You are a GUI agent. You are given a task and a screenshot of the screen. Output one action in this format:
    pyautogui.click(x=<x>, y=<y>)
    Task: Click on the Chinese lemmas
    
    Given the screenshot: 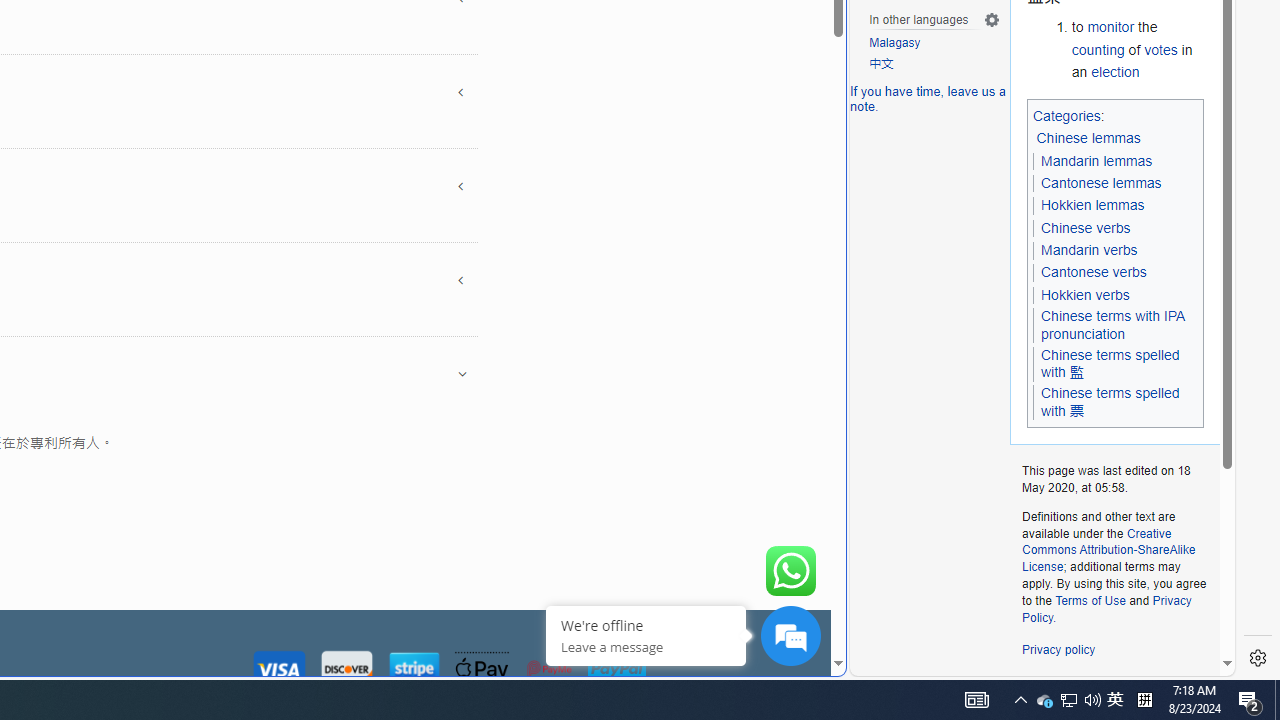 What is the action you would take?
    pyautogui.click(x=1088, y=138)
    